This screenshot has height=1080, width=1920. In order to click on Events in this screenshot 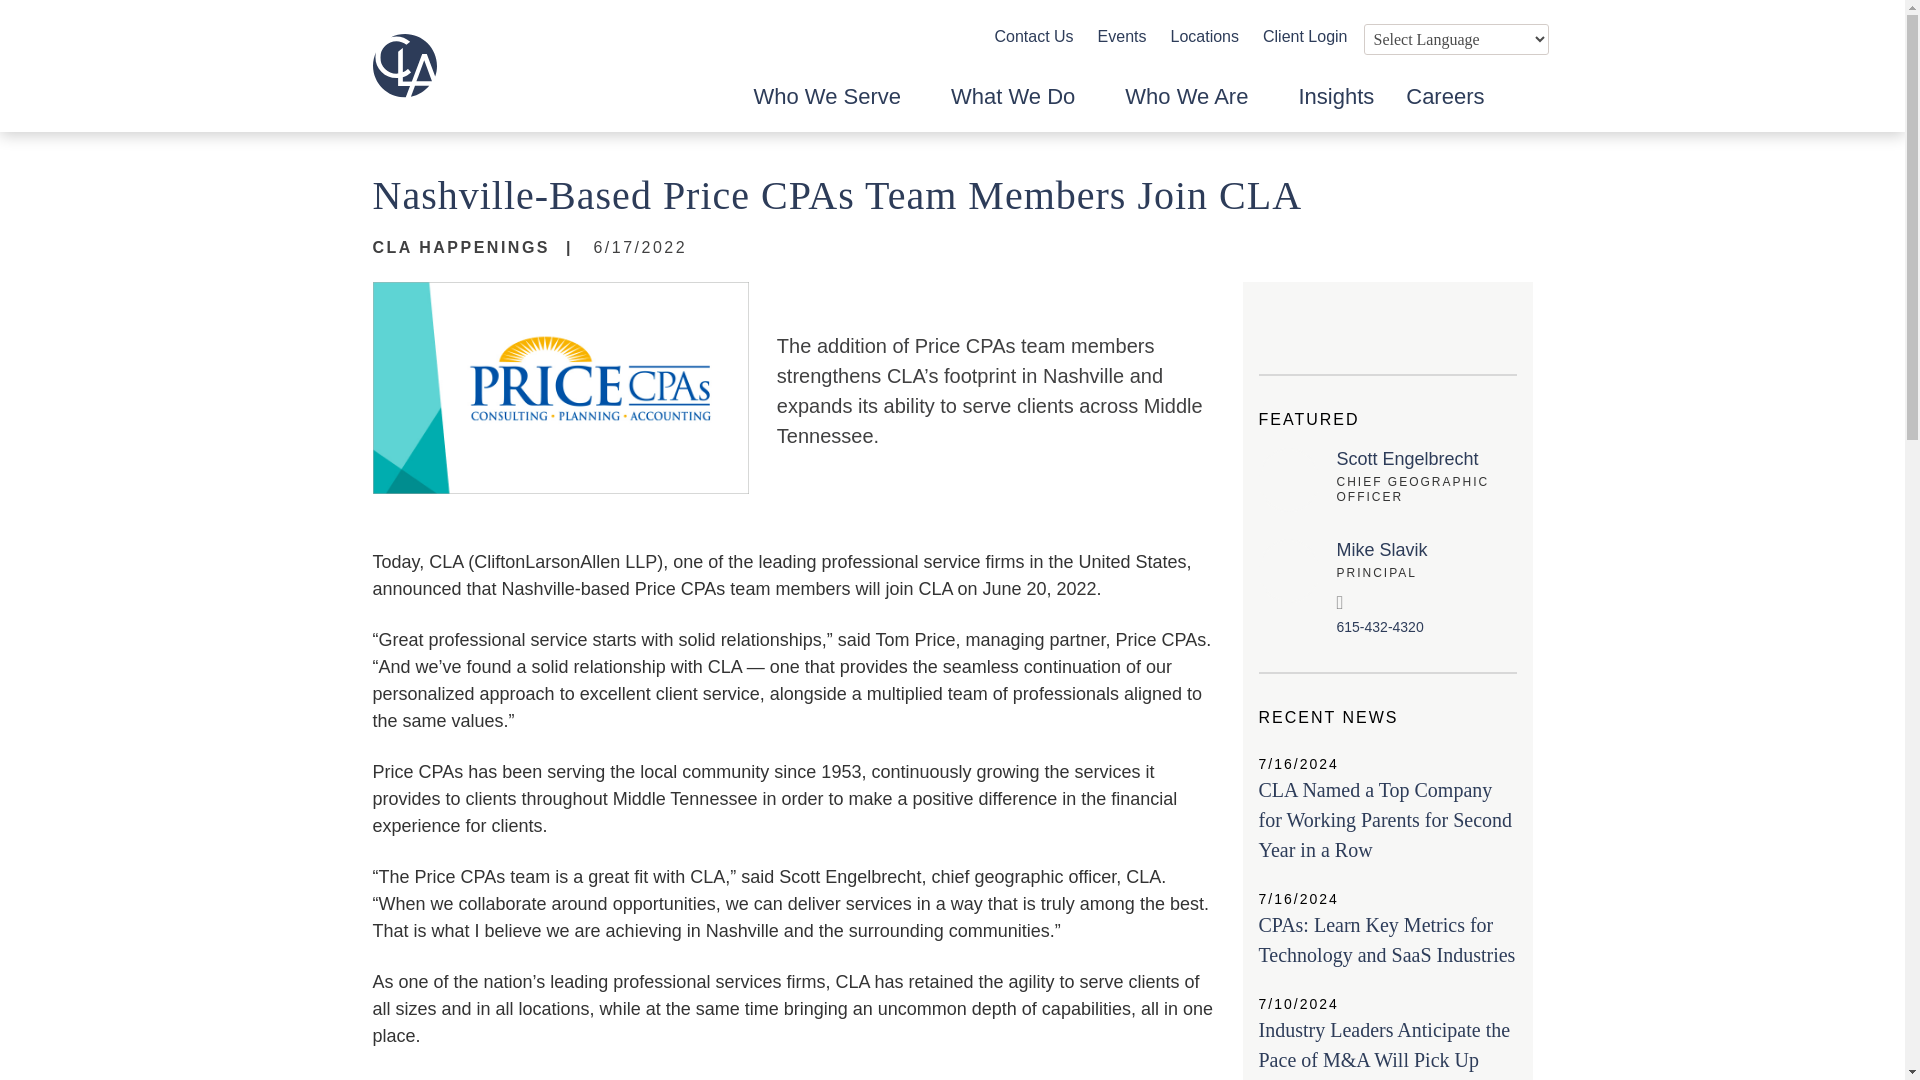, I will do `click(1122, 36)`.